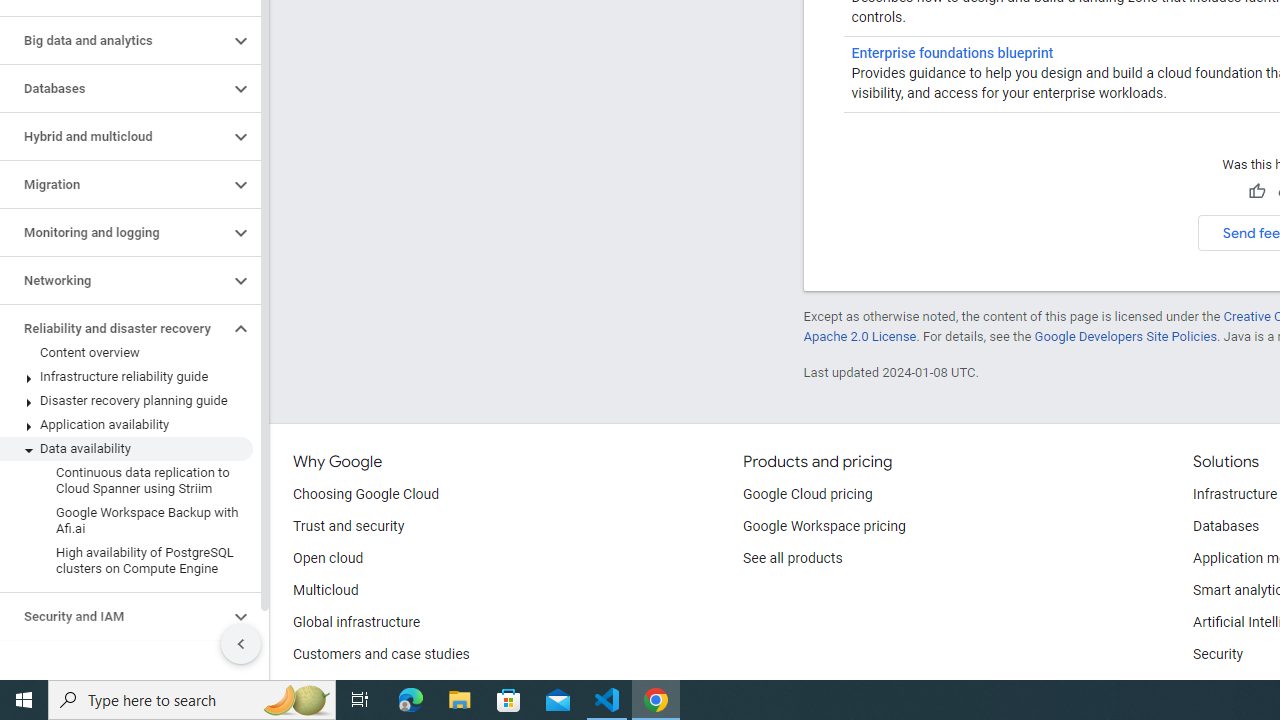  I want to click on Analyst reports, so click(340, 686).